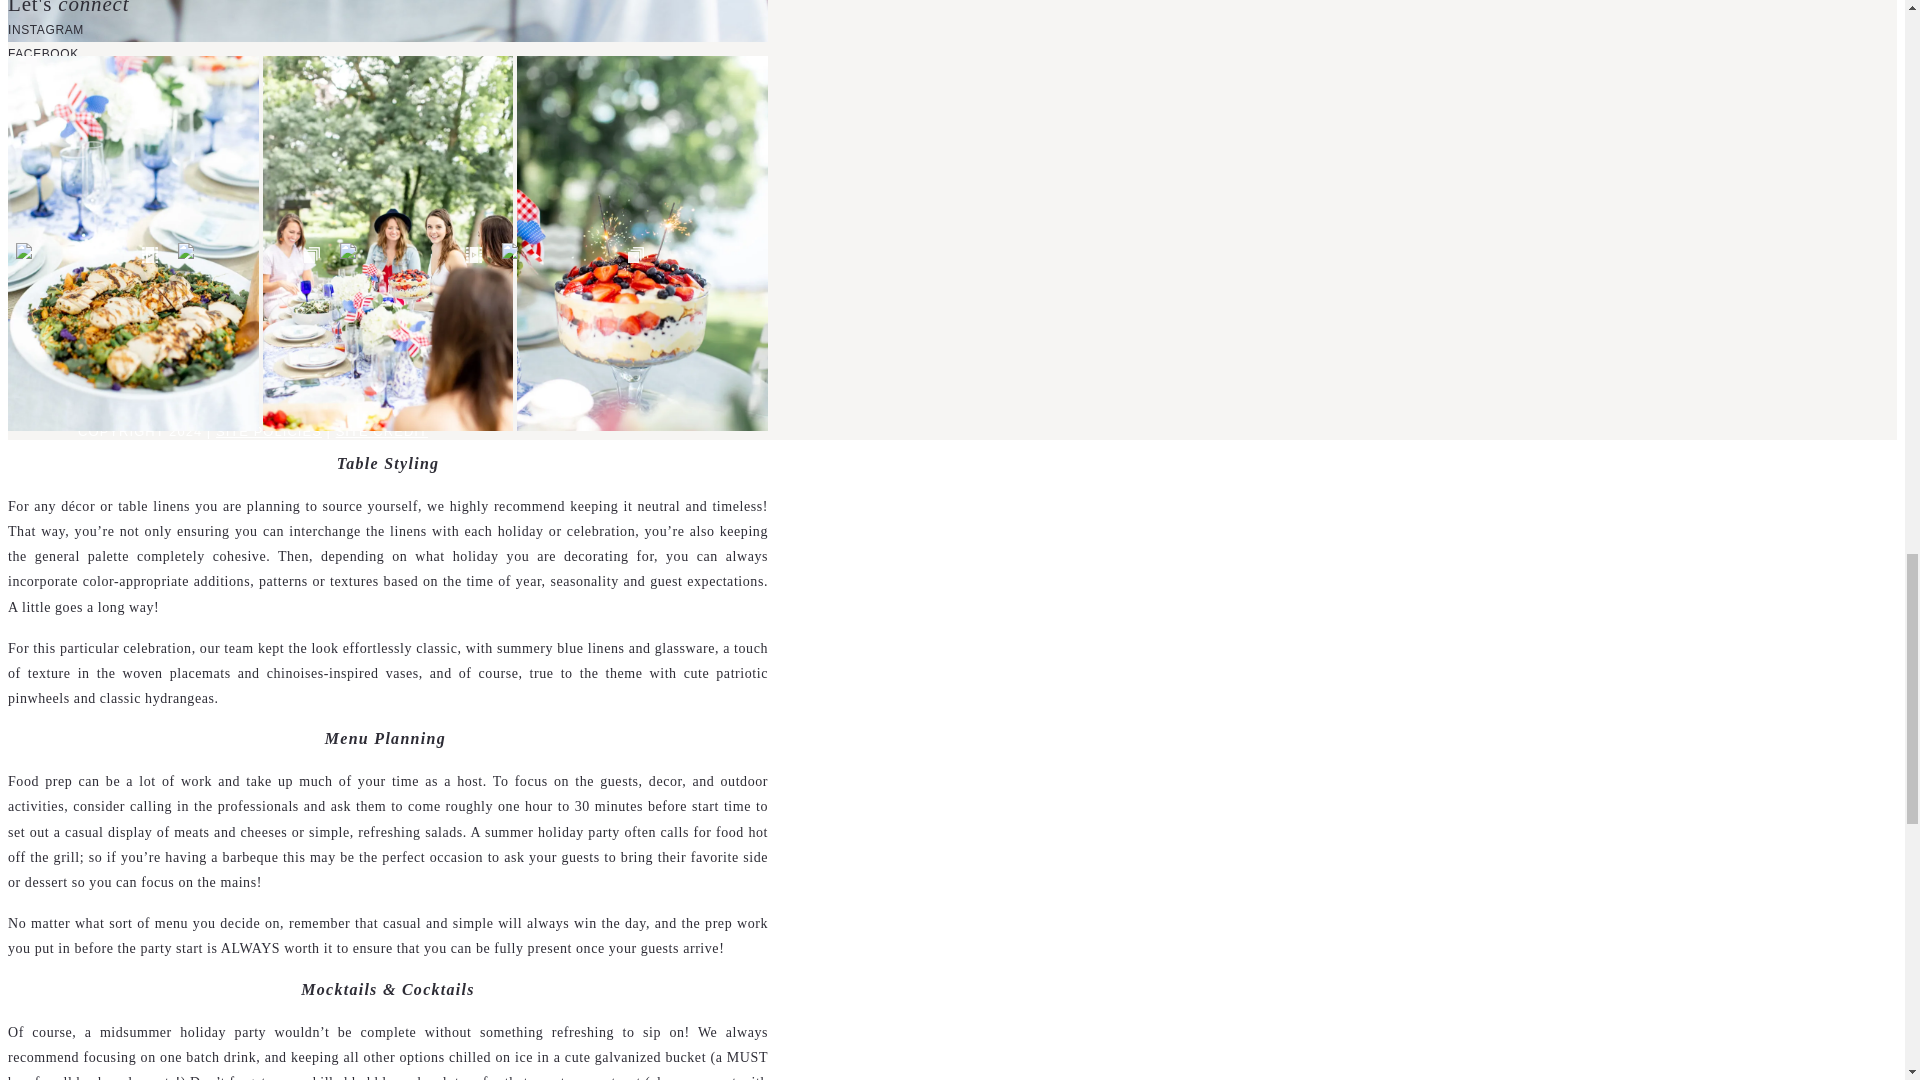 This screenshot has height=1080, width=1920. I want to click on INSTAGRAM, so click(46, 29).